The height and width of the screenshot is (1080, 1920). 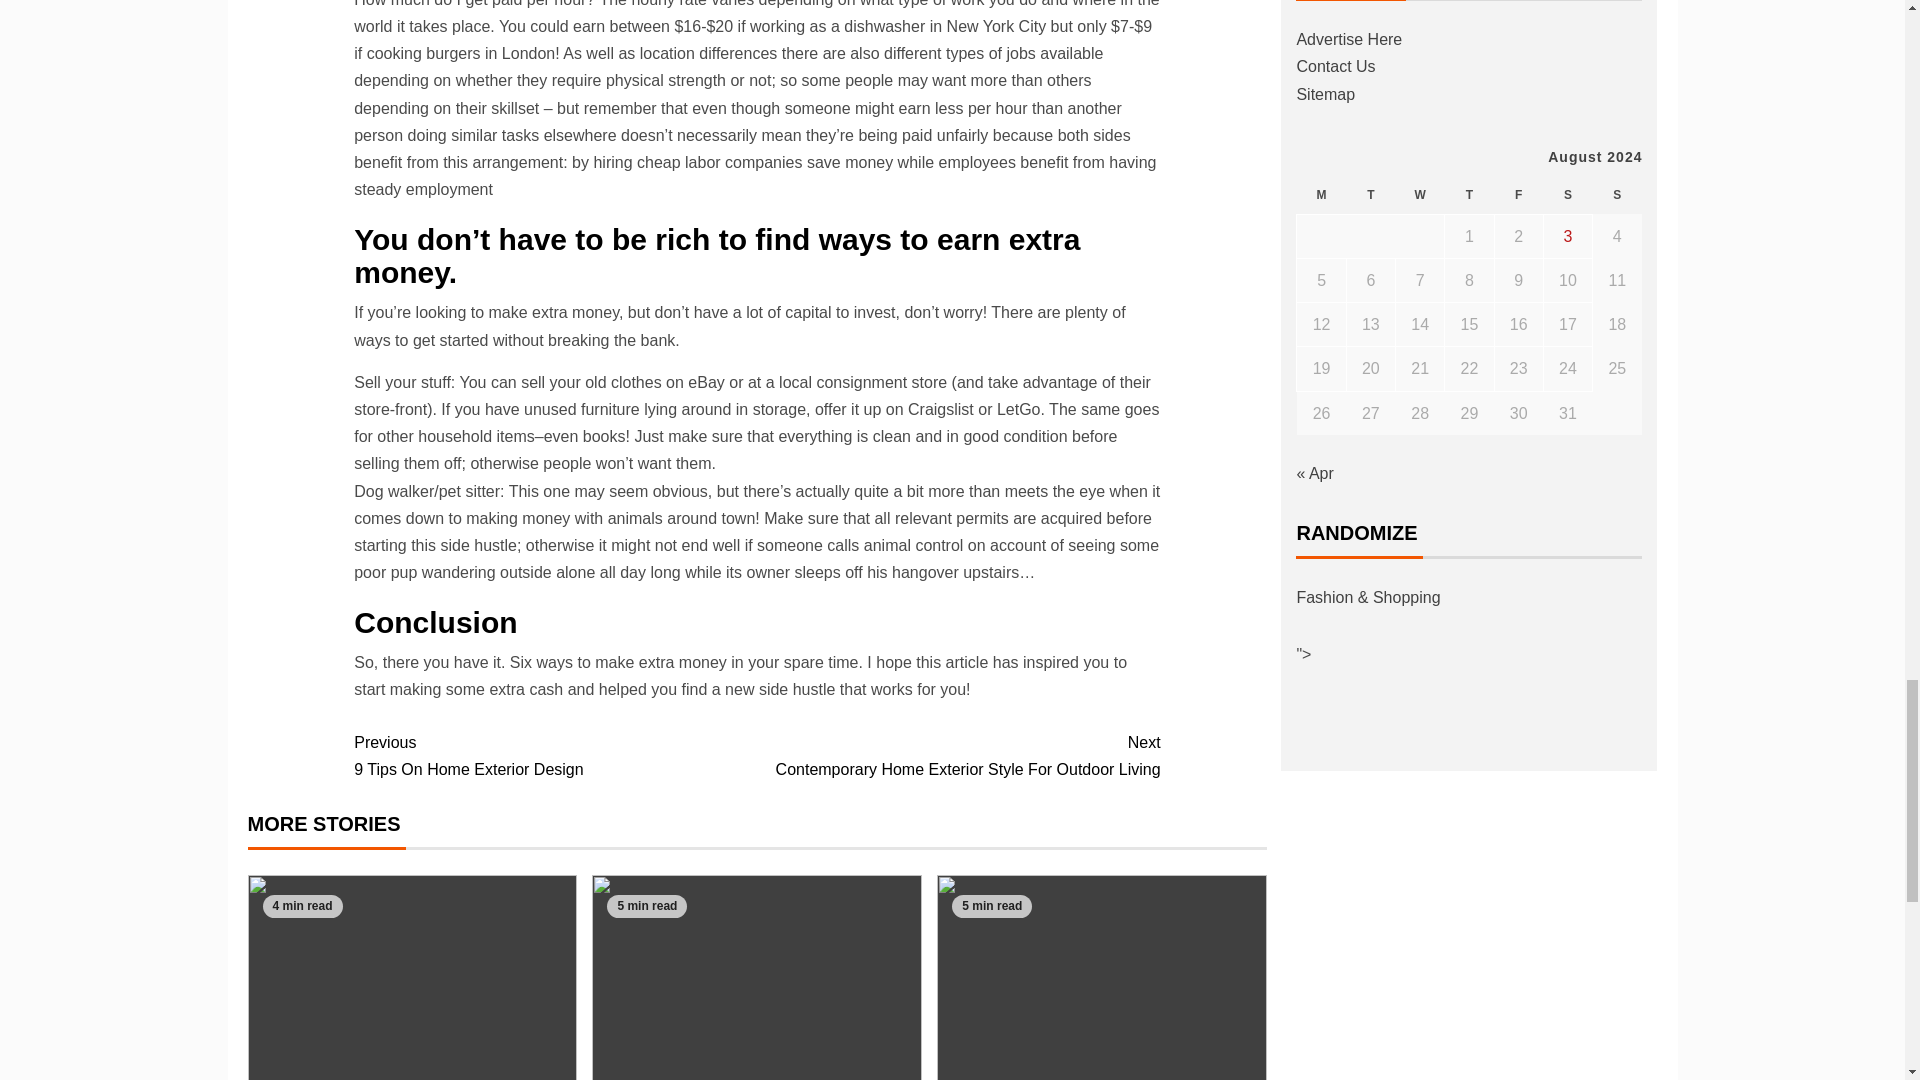 I want to click on Monday, so click(x=1321, y=195).